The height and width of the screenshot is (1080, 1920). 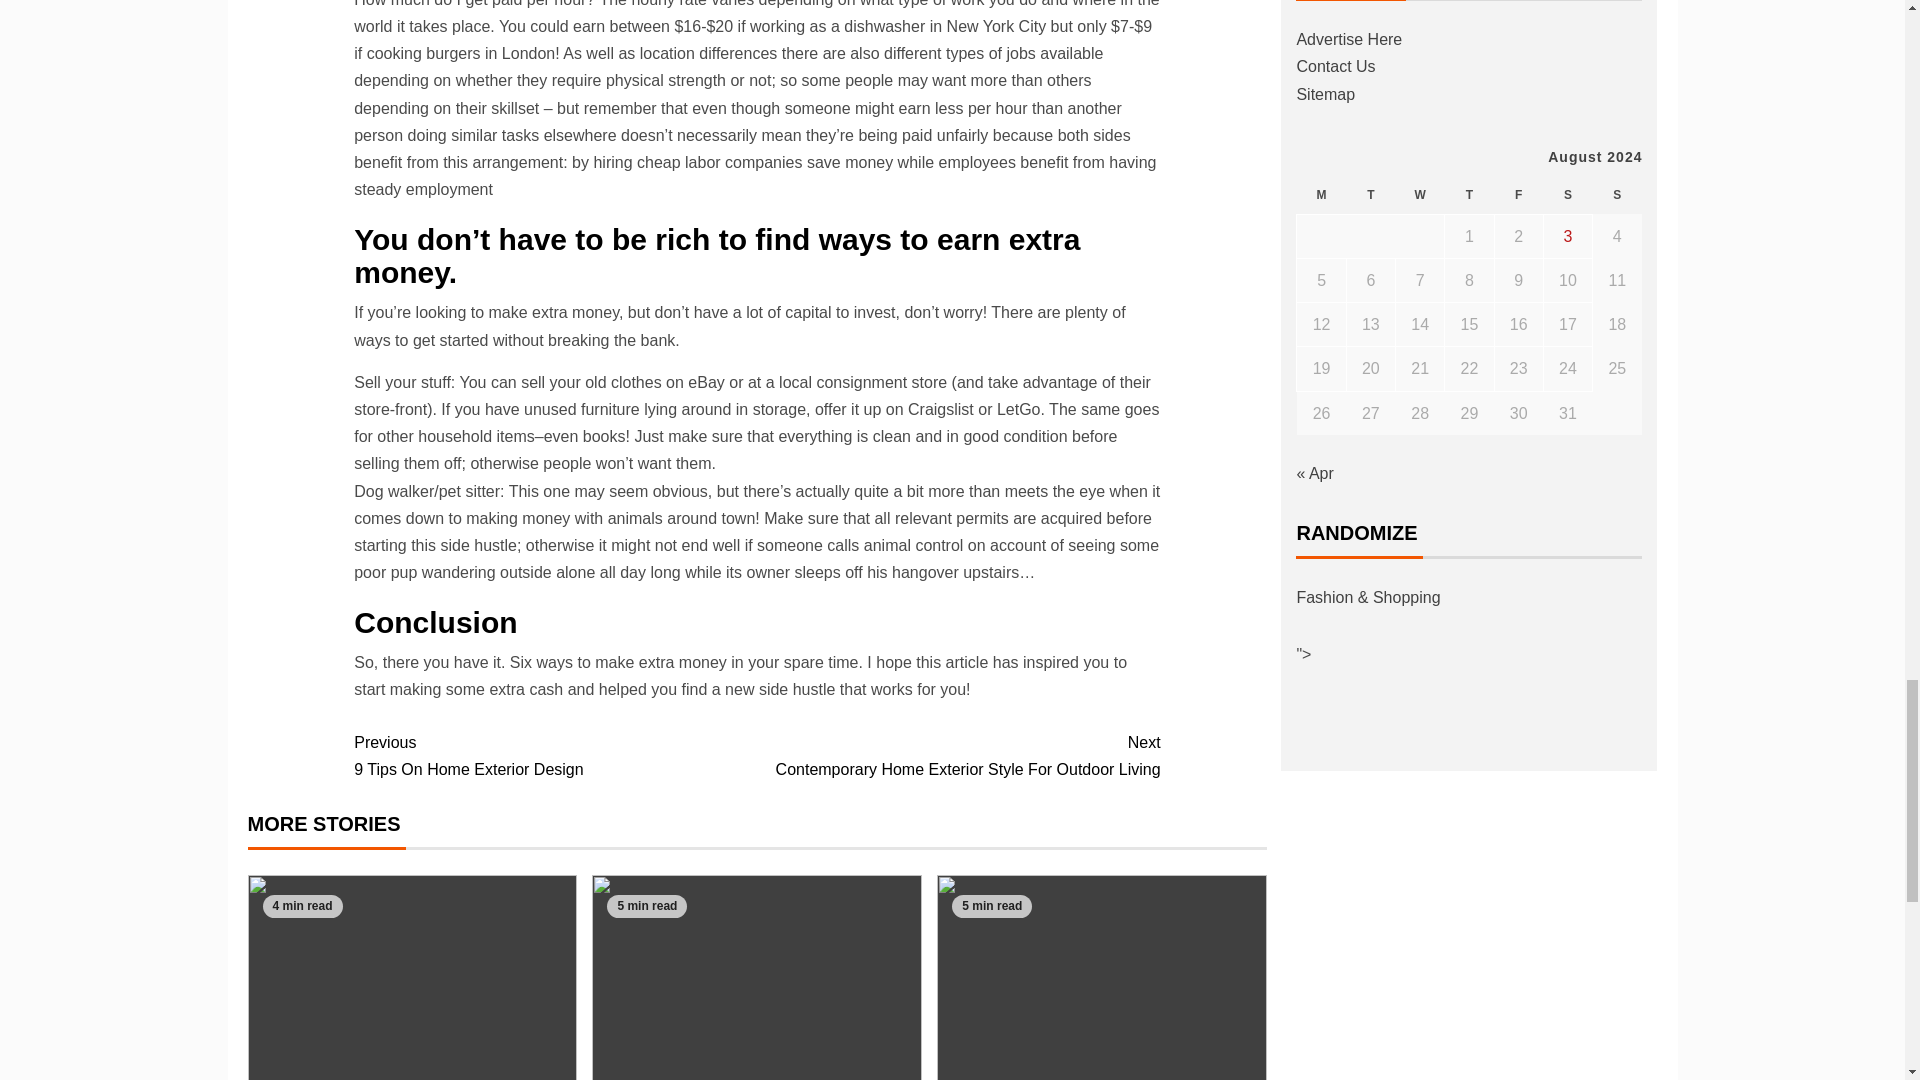 I want to click on Monday, so click(x=1321, y=195).